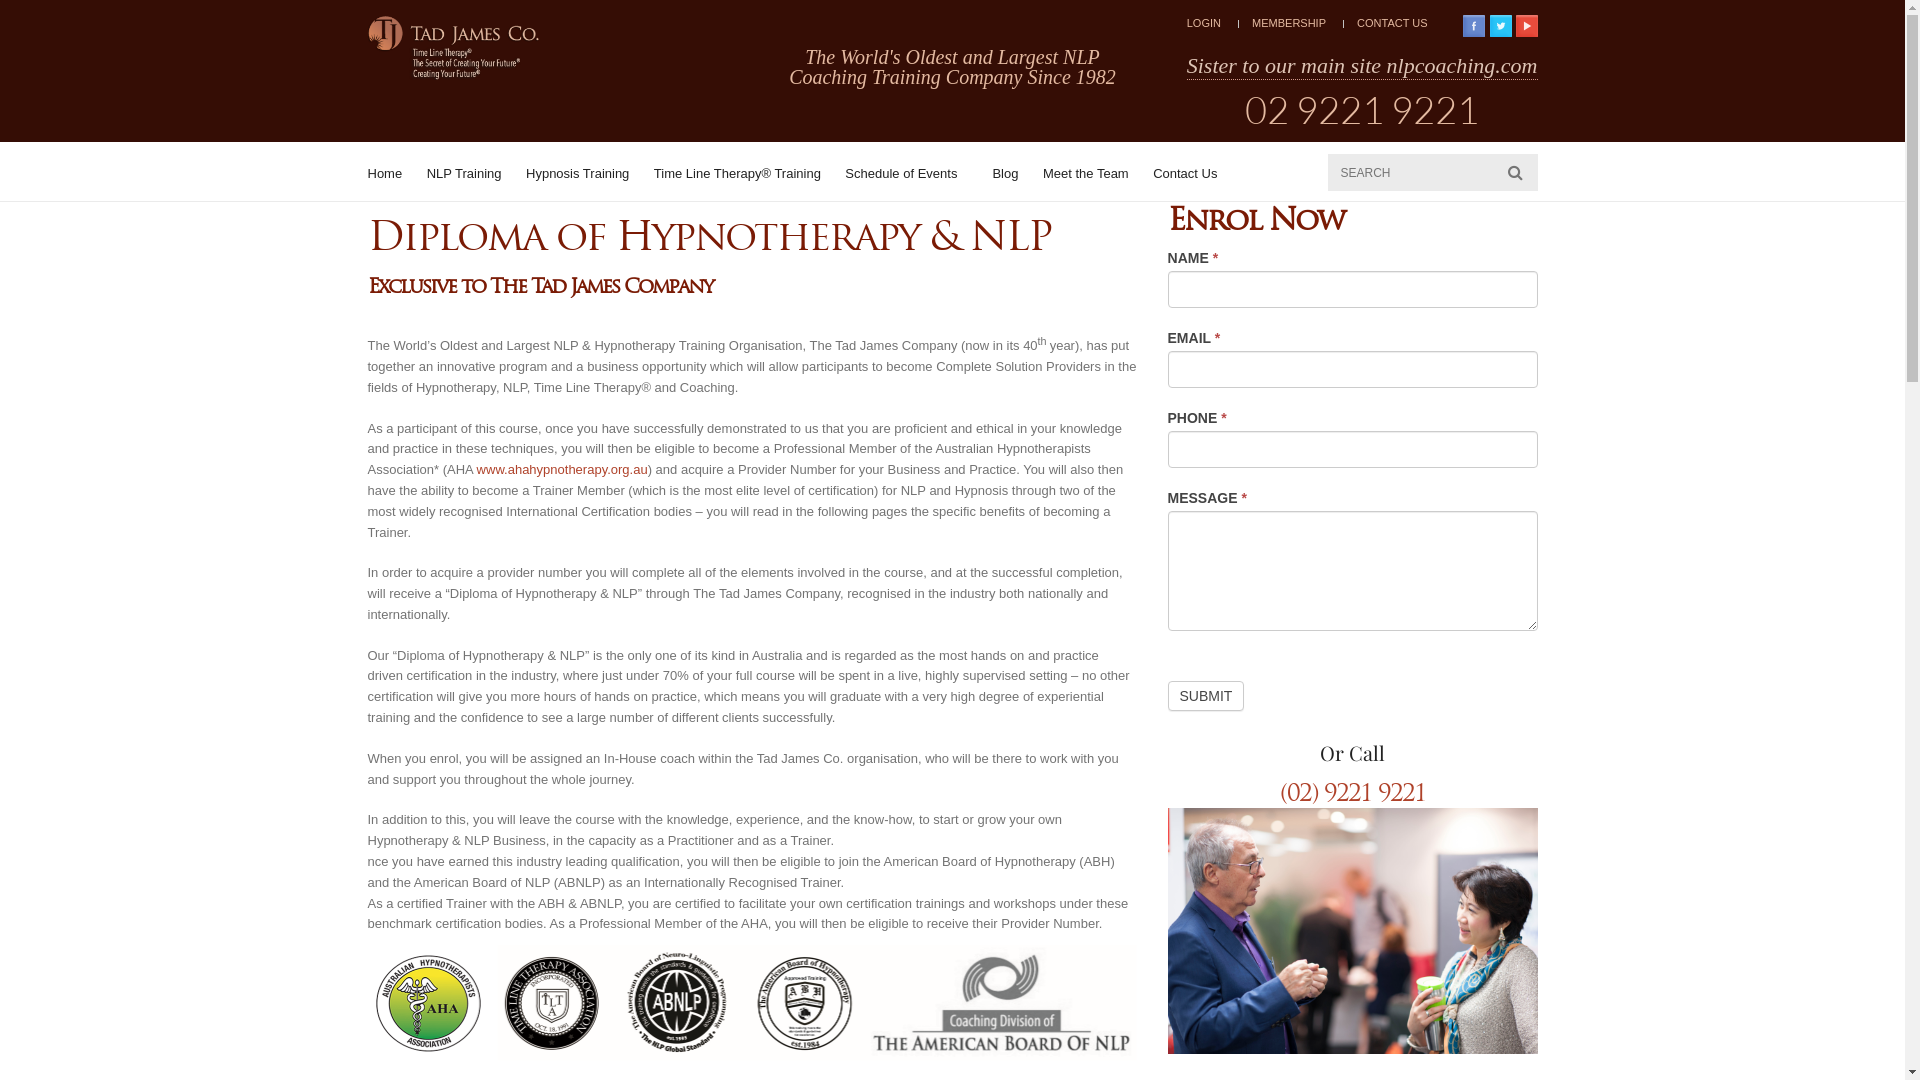  I want to click on youtube, so click(1527, 26).